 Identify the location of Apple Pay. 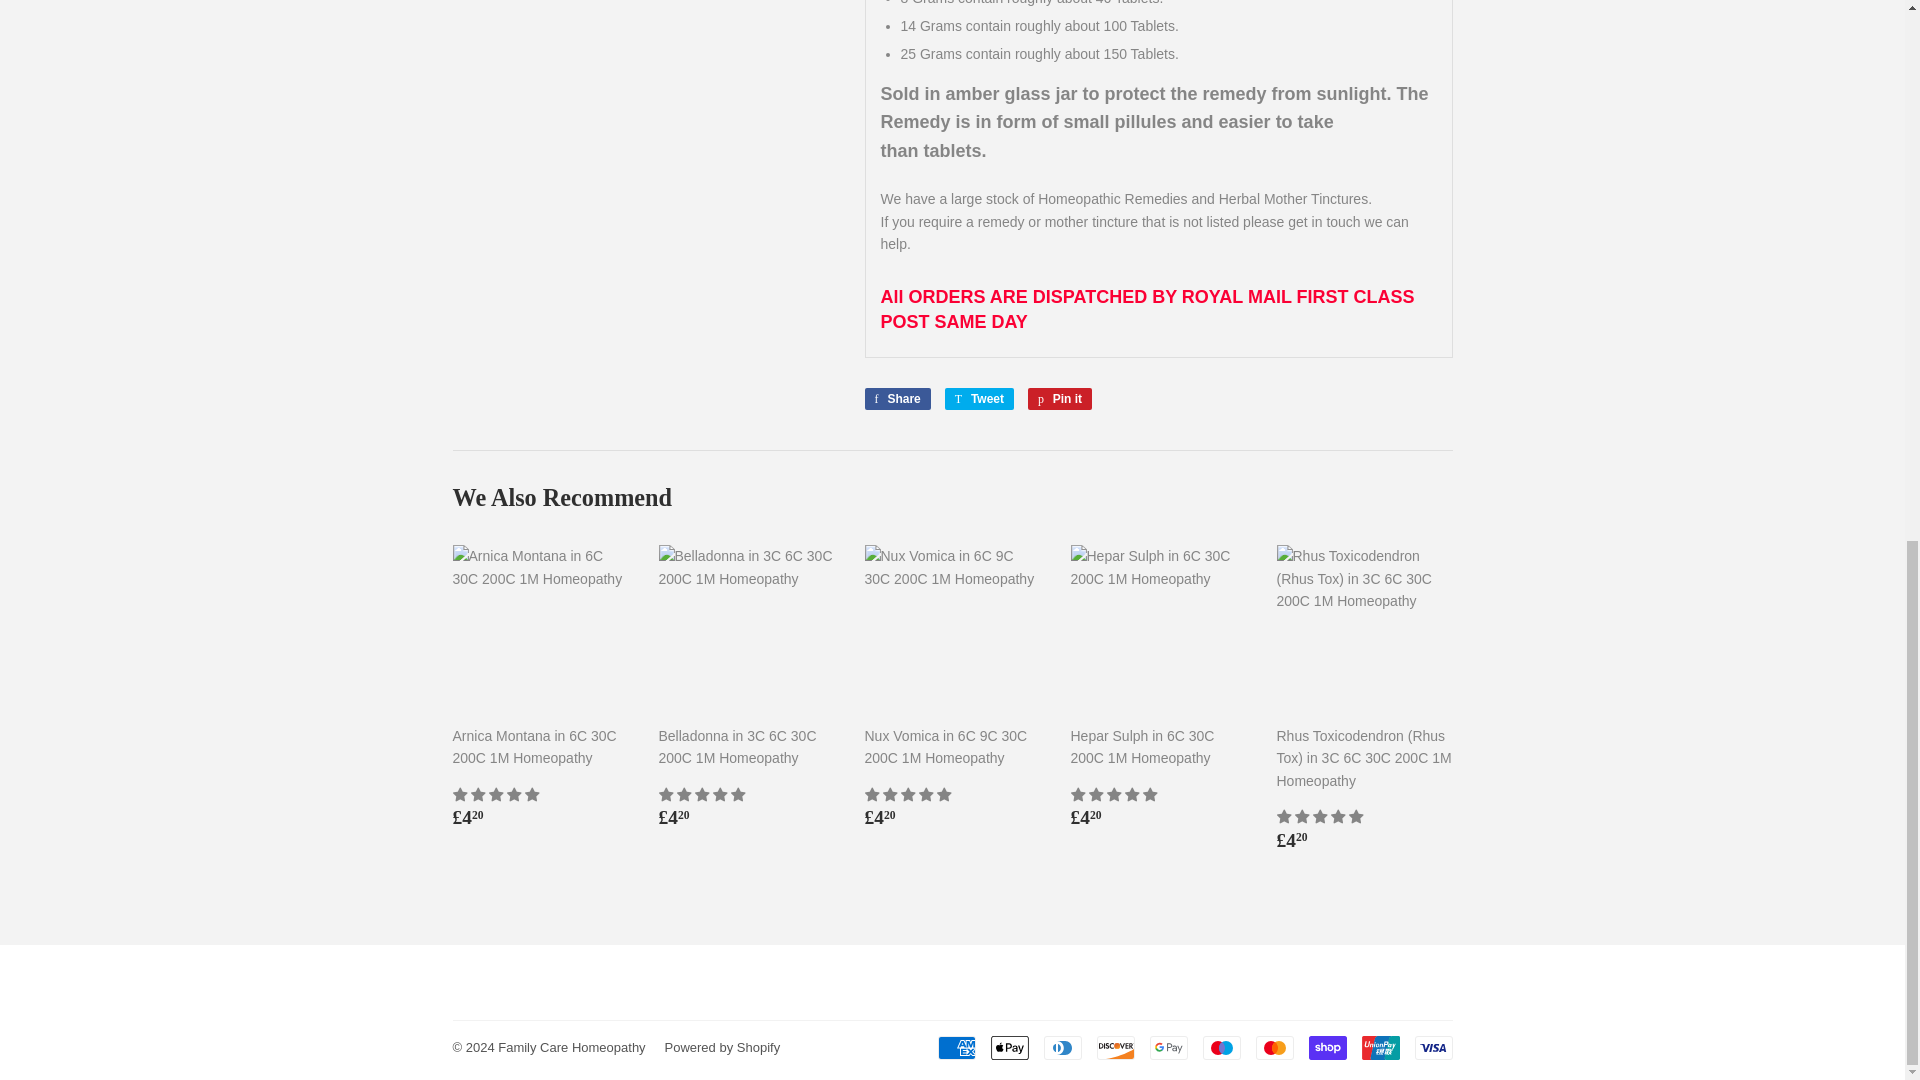
(1008, 1047).